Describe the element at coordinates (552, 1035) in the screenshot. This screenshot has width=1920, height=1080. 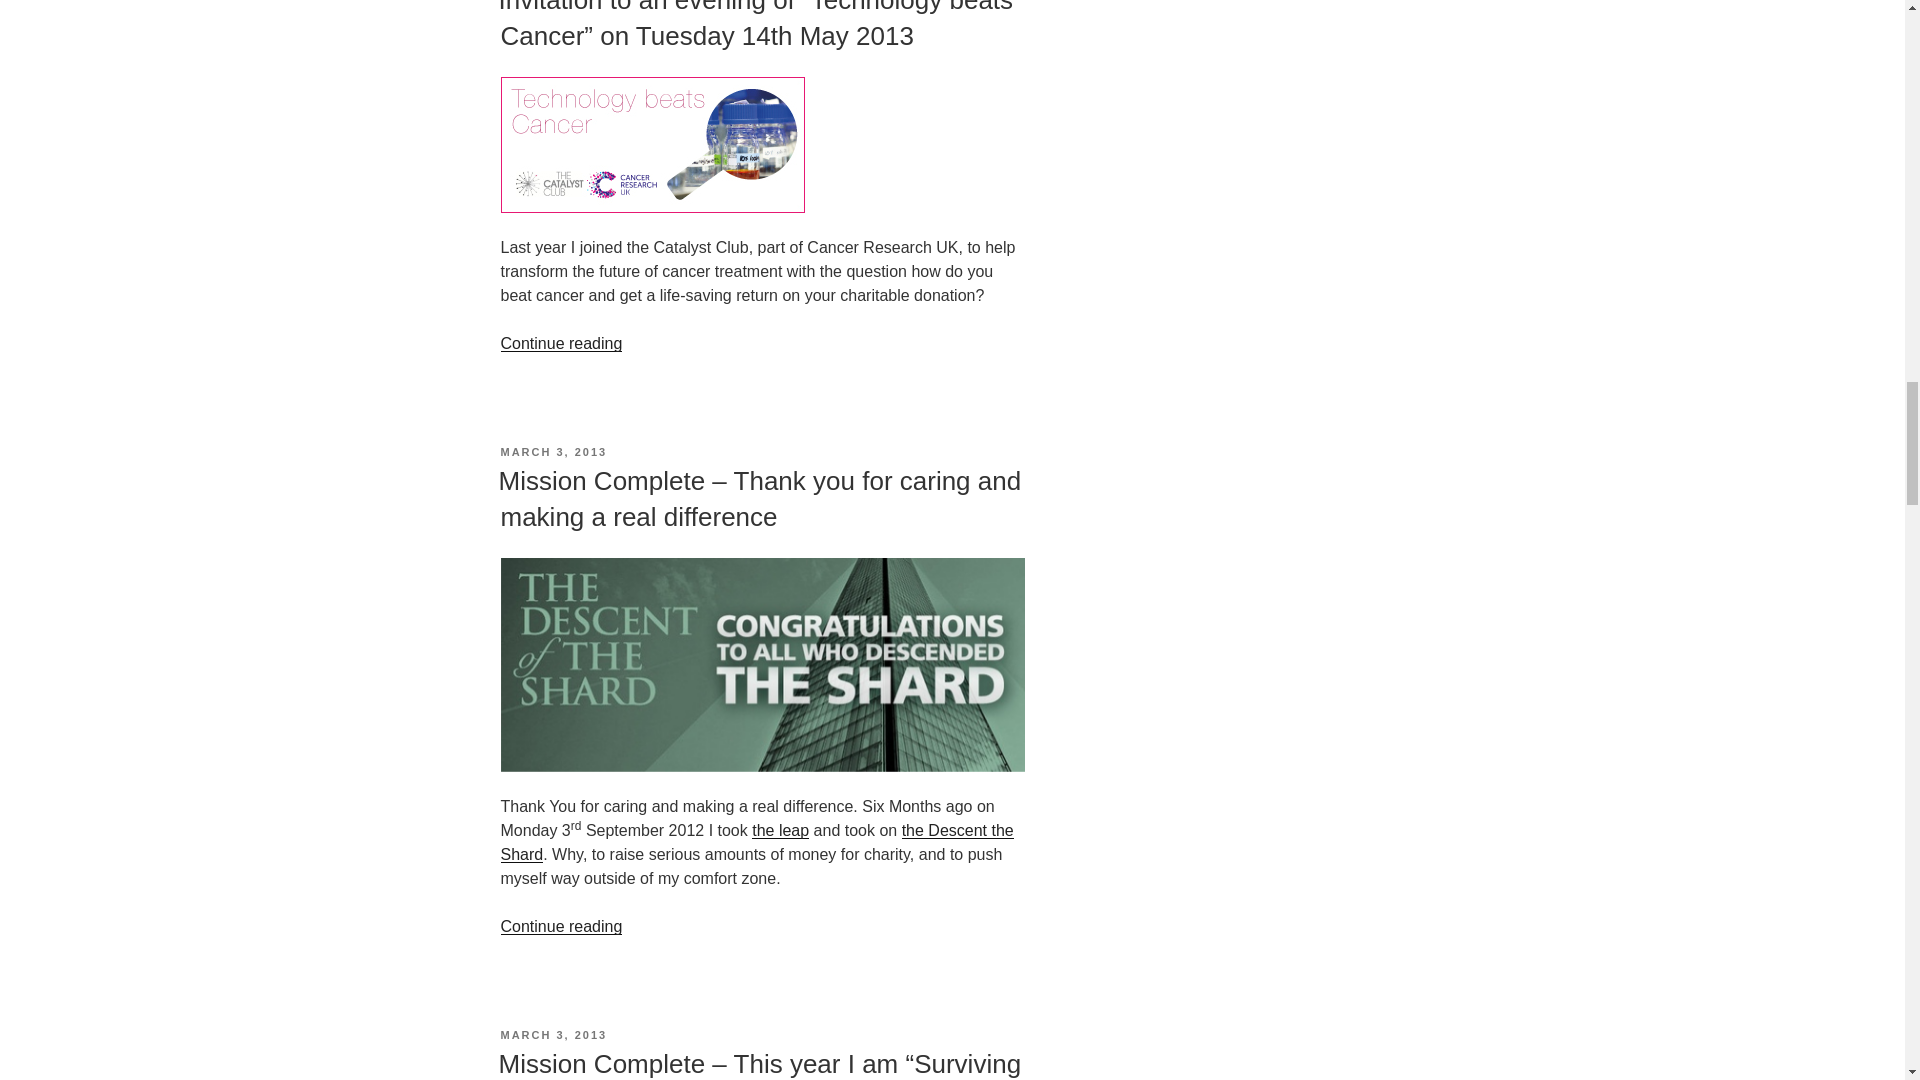
I see `MARCH 3, 2013` at that location.